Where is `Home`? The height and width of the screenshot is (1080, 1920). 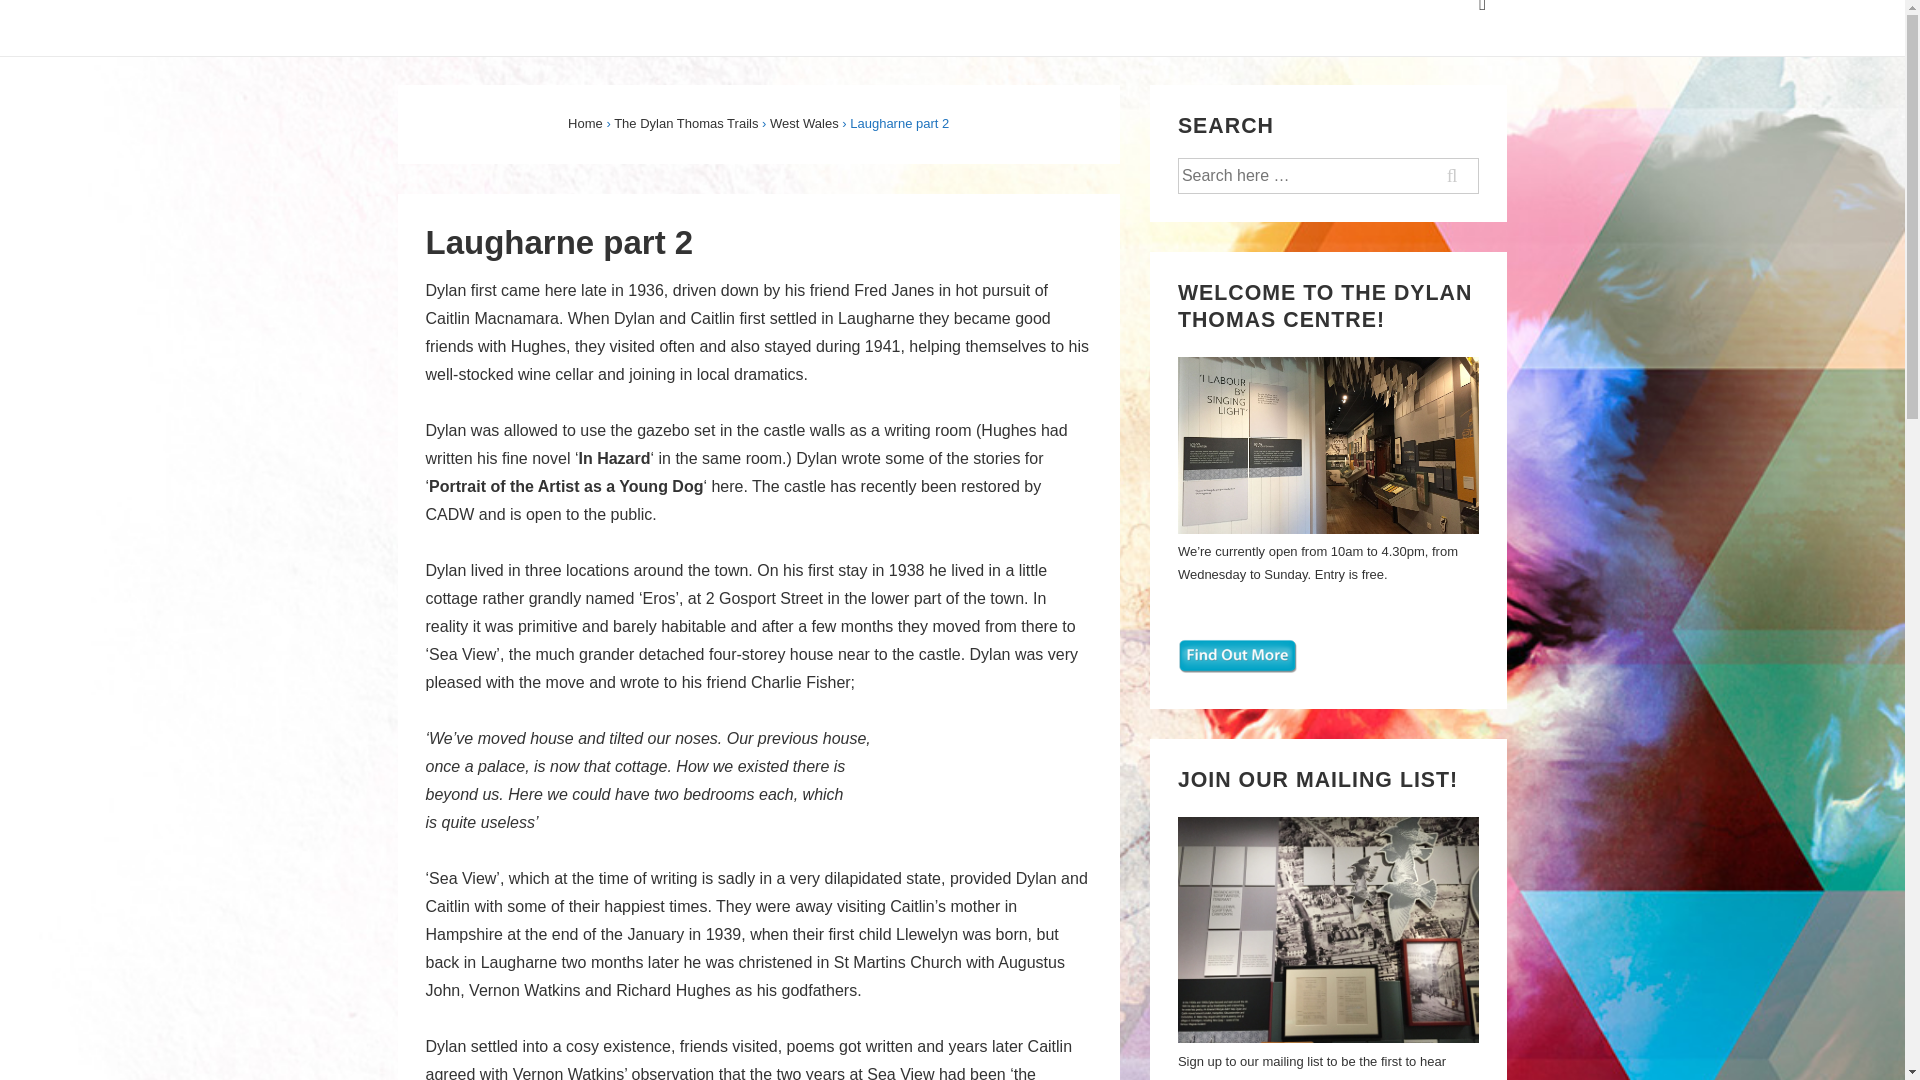
Home is located at coordinates (585, 122).